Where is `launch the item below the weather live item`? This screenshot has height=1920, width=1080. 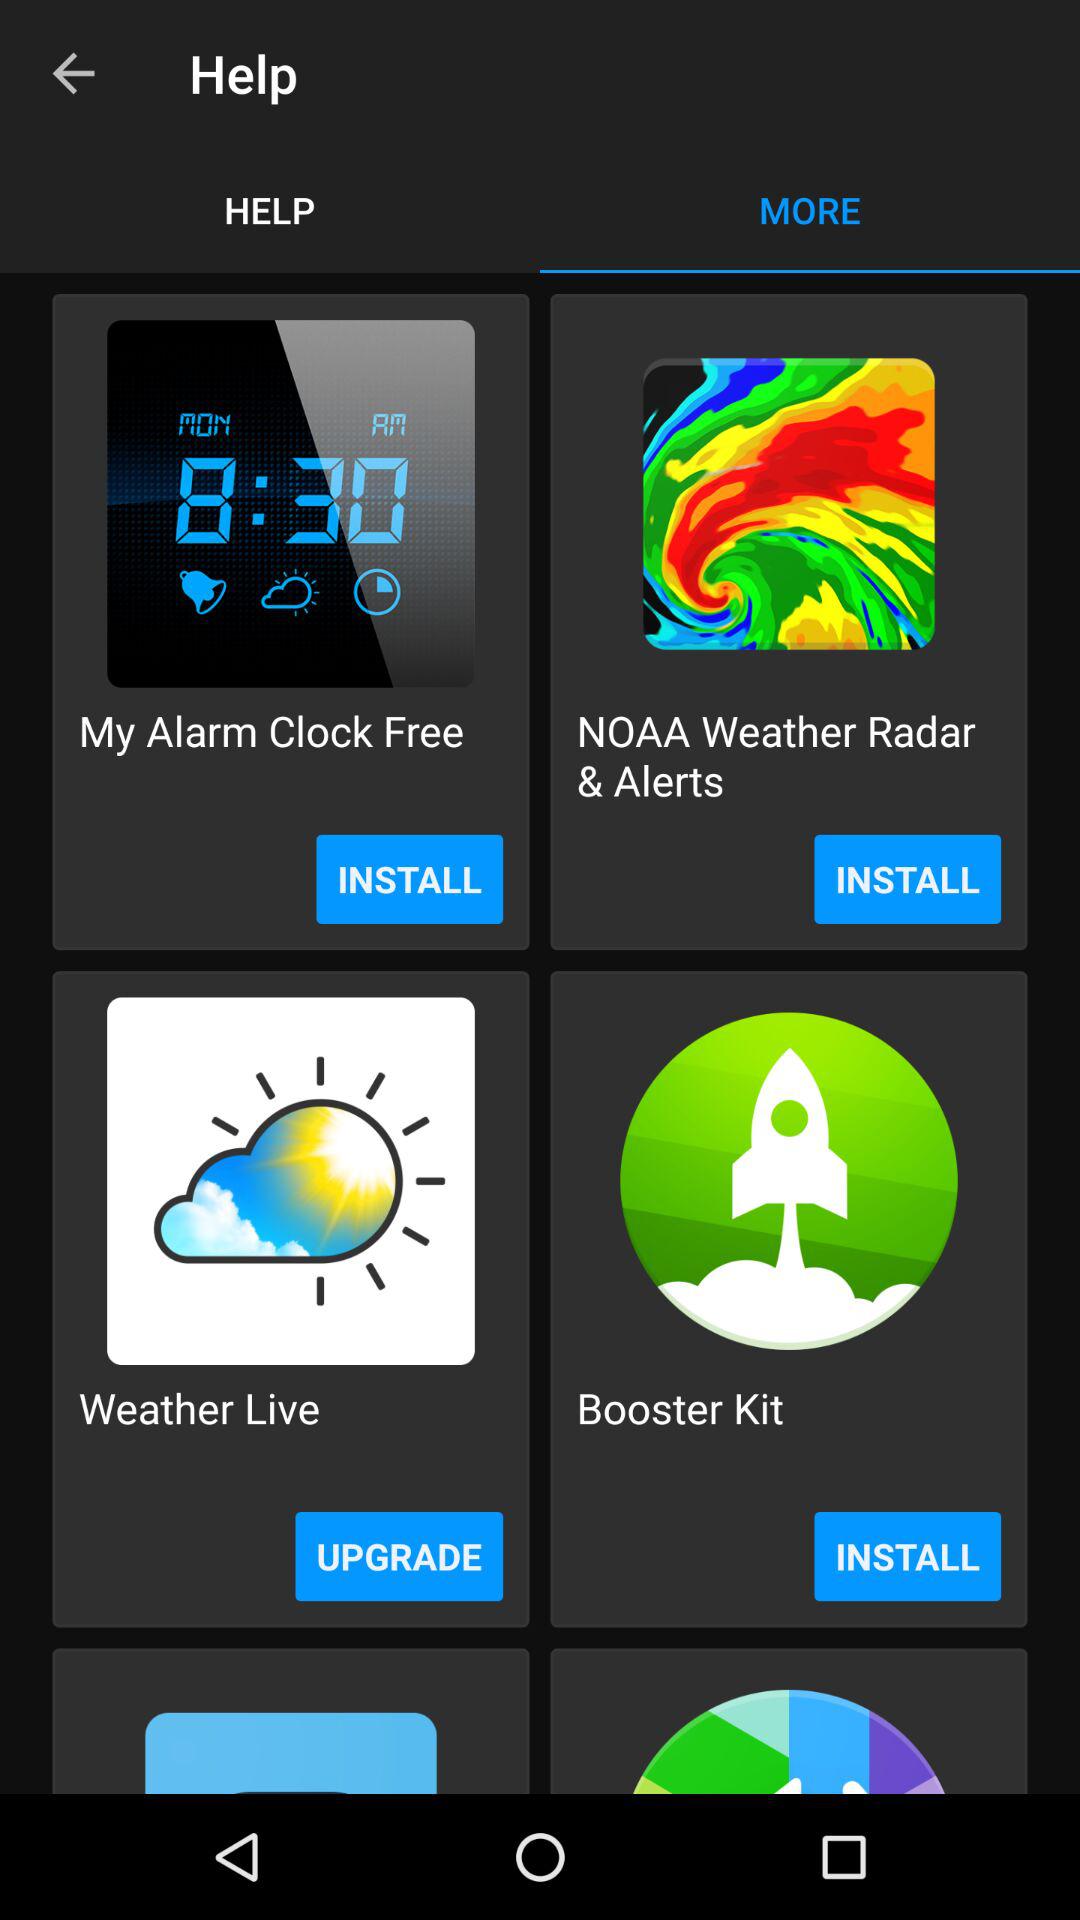
launch the item below the weather live item is located at coordinates (399, 1556).